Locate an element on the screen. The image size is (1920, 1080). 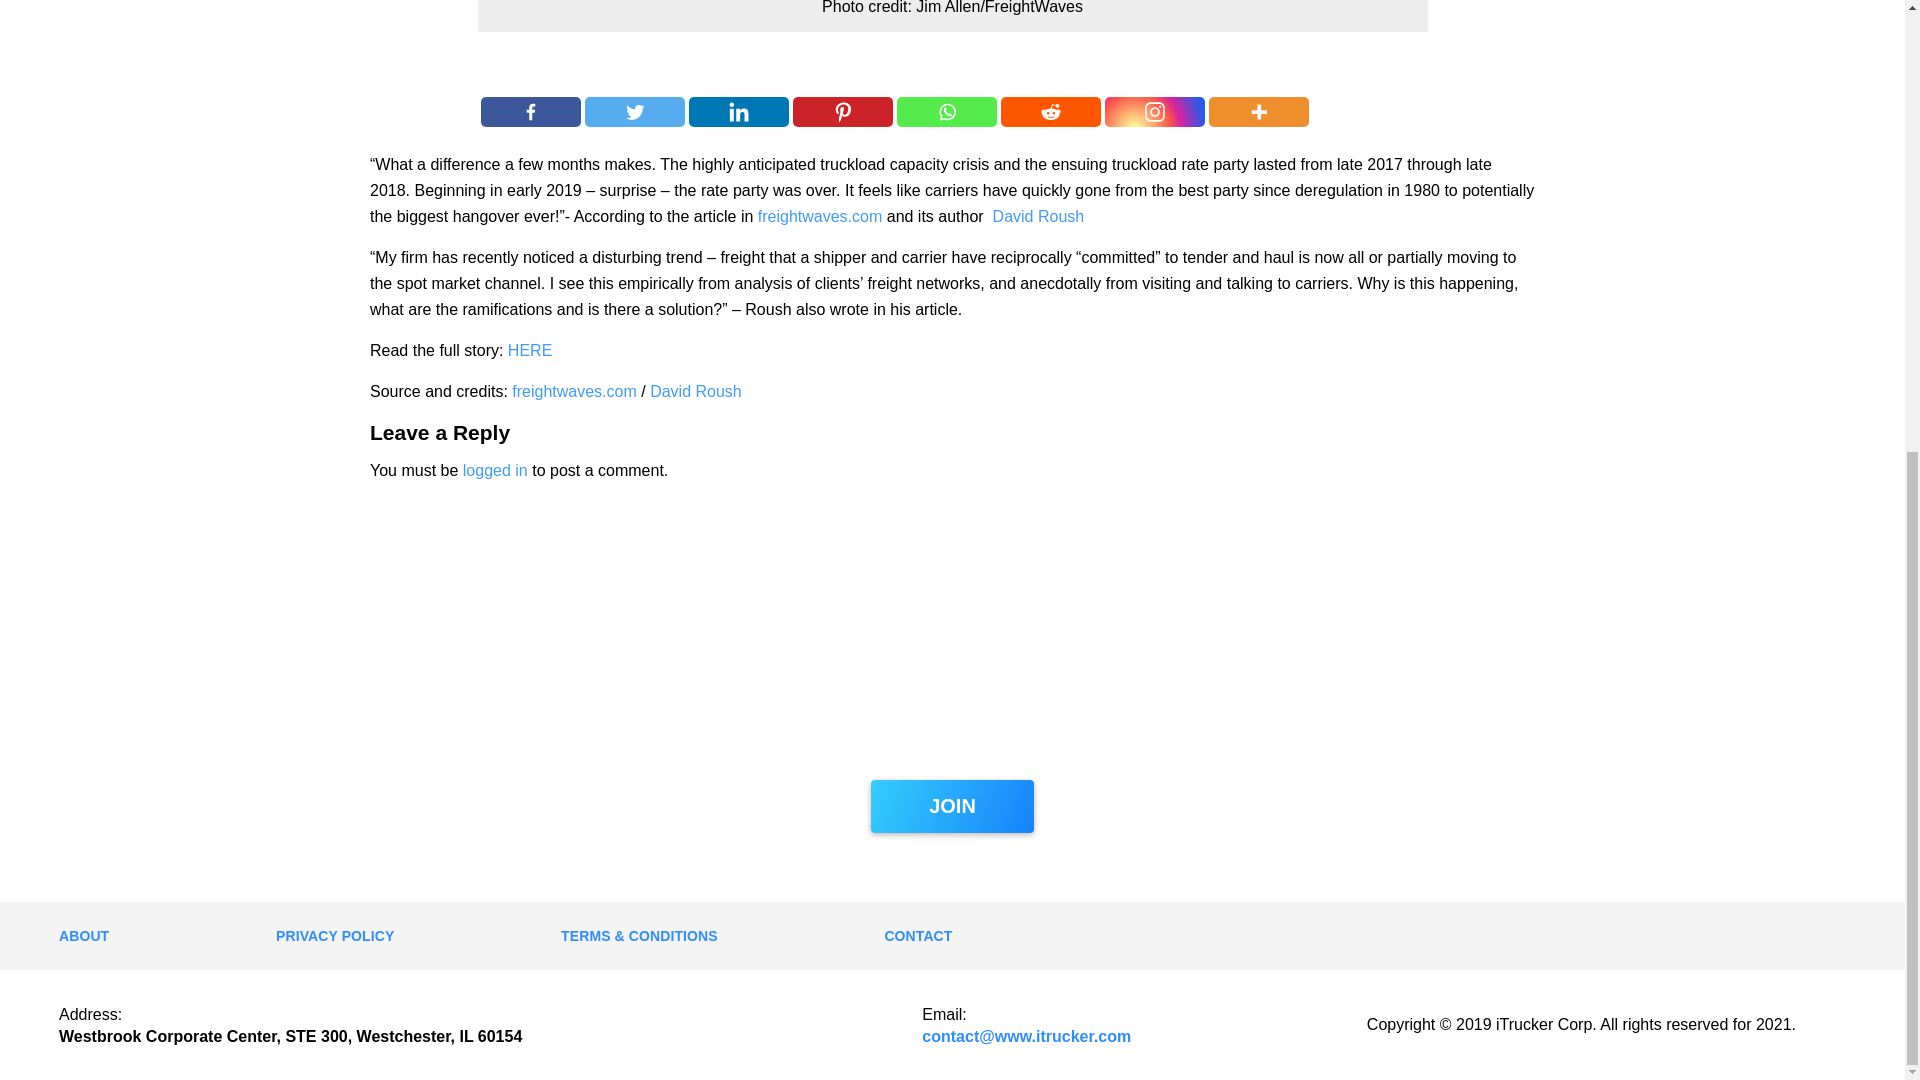
David Roush is located at coordinates (696, 391).